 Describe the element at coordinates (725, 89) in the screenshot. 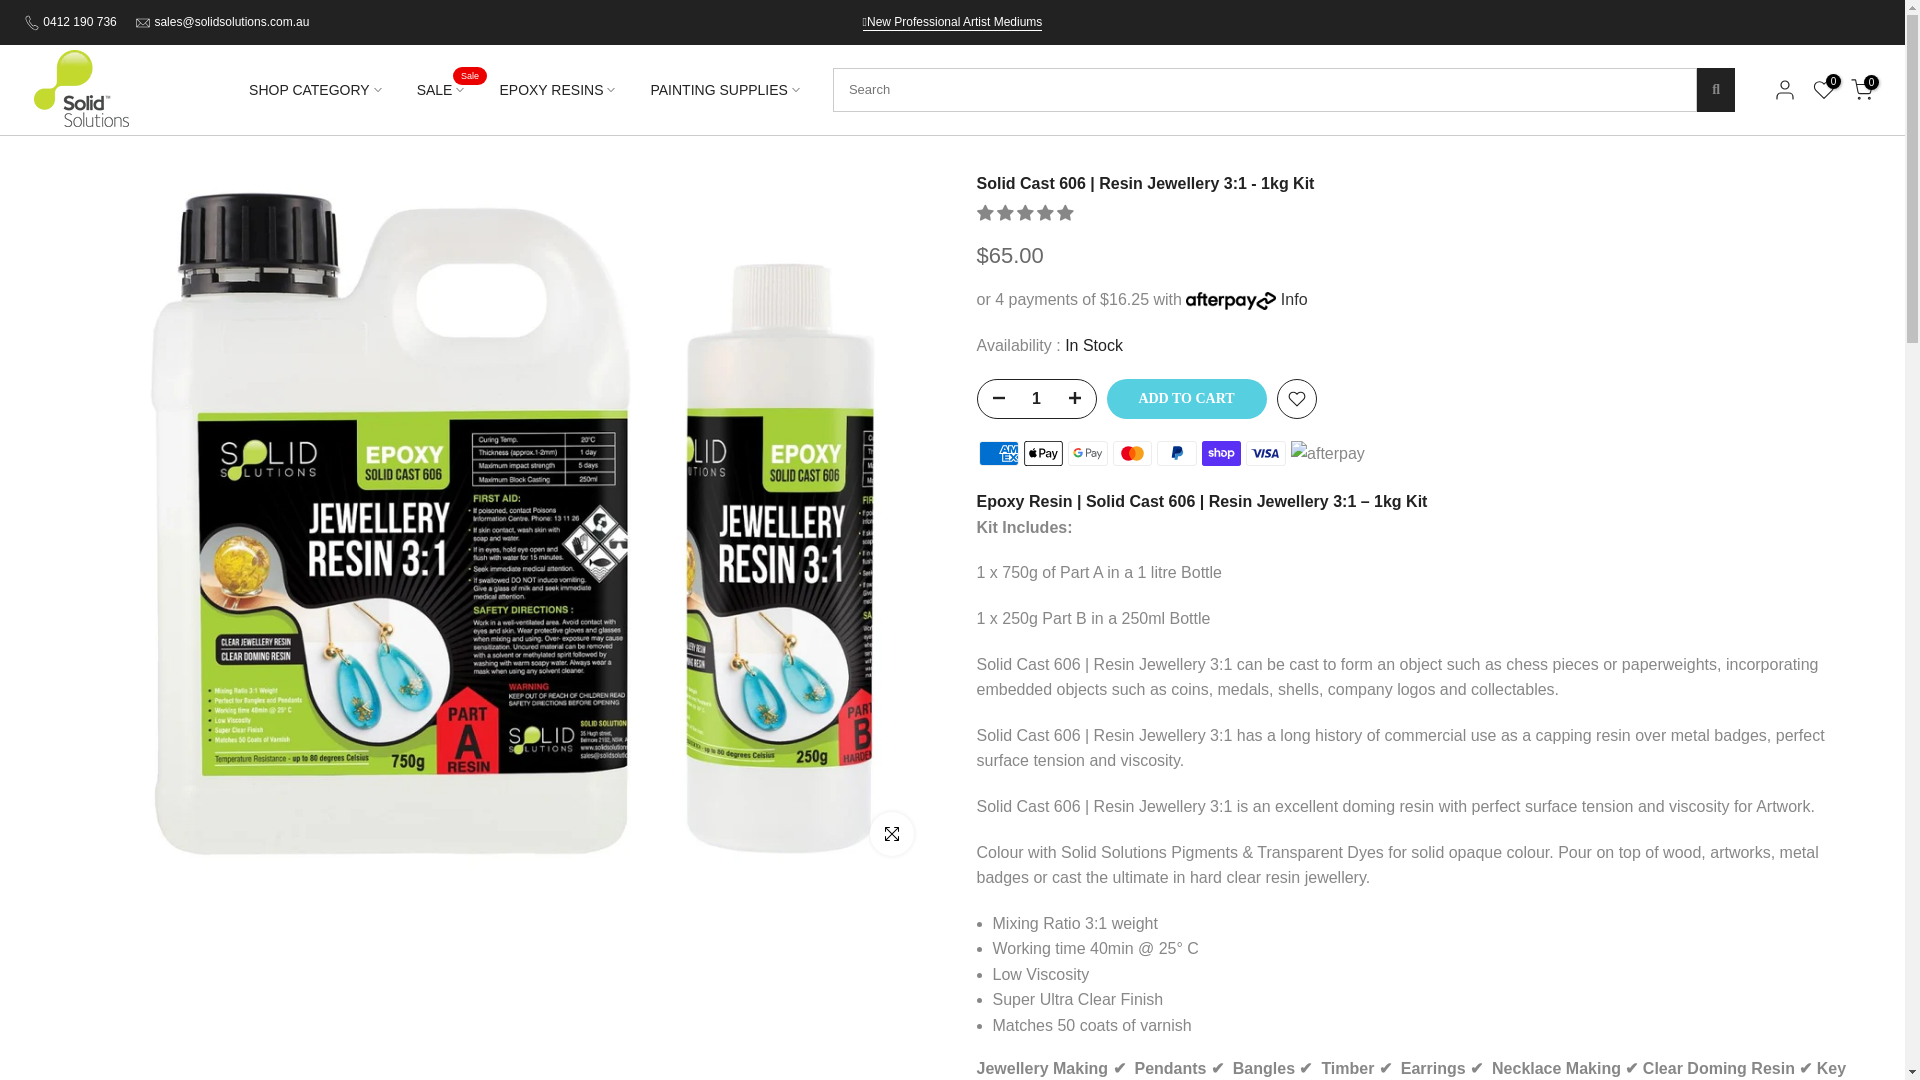

I see `Info` at that location.